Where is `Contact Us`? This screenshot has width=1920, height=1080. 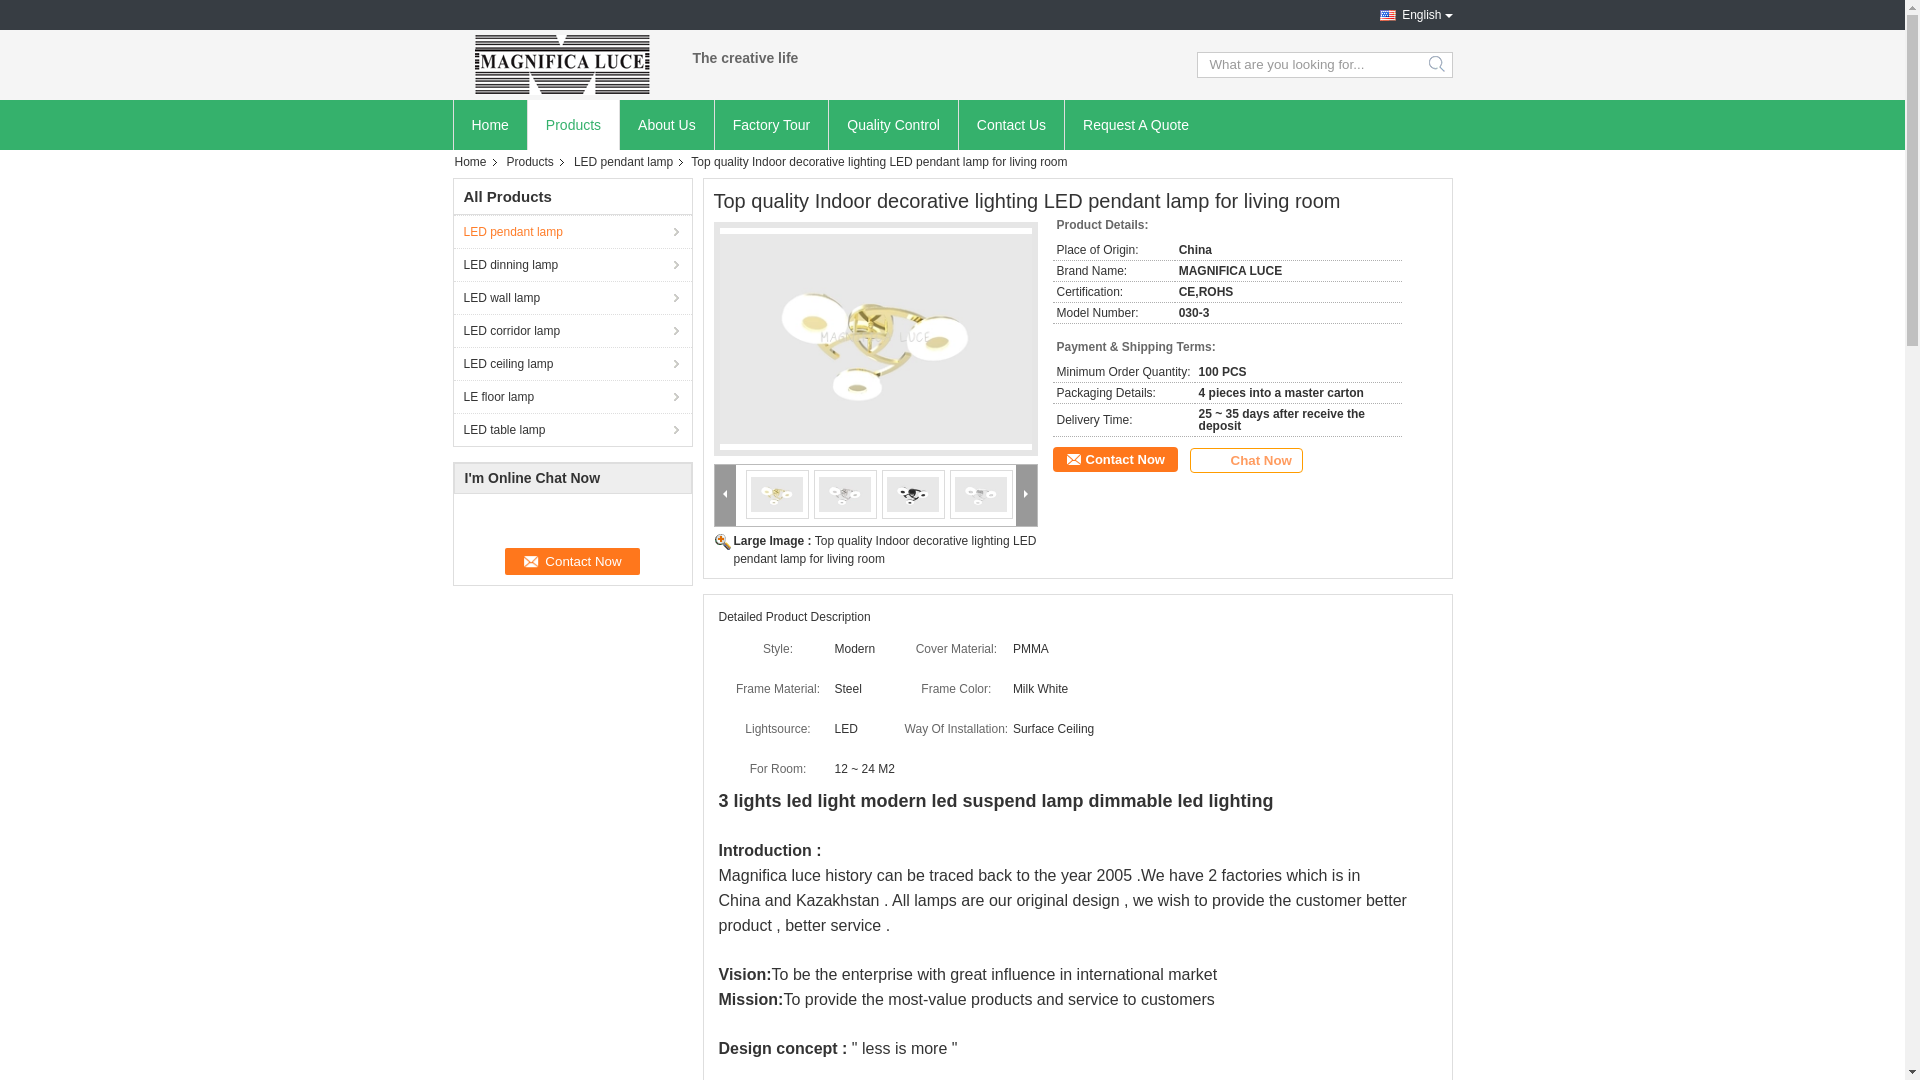 Contact Us is located at coordinates (1011, 125).